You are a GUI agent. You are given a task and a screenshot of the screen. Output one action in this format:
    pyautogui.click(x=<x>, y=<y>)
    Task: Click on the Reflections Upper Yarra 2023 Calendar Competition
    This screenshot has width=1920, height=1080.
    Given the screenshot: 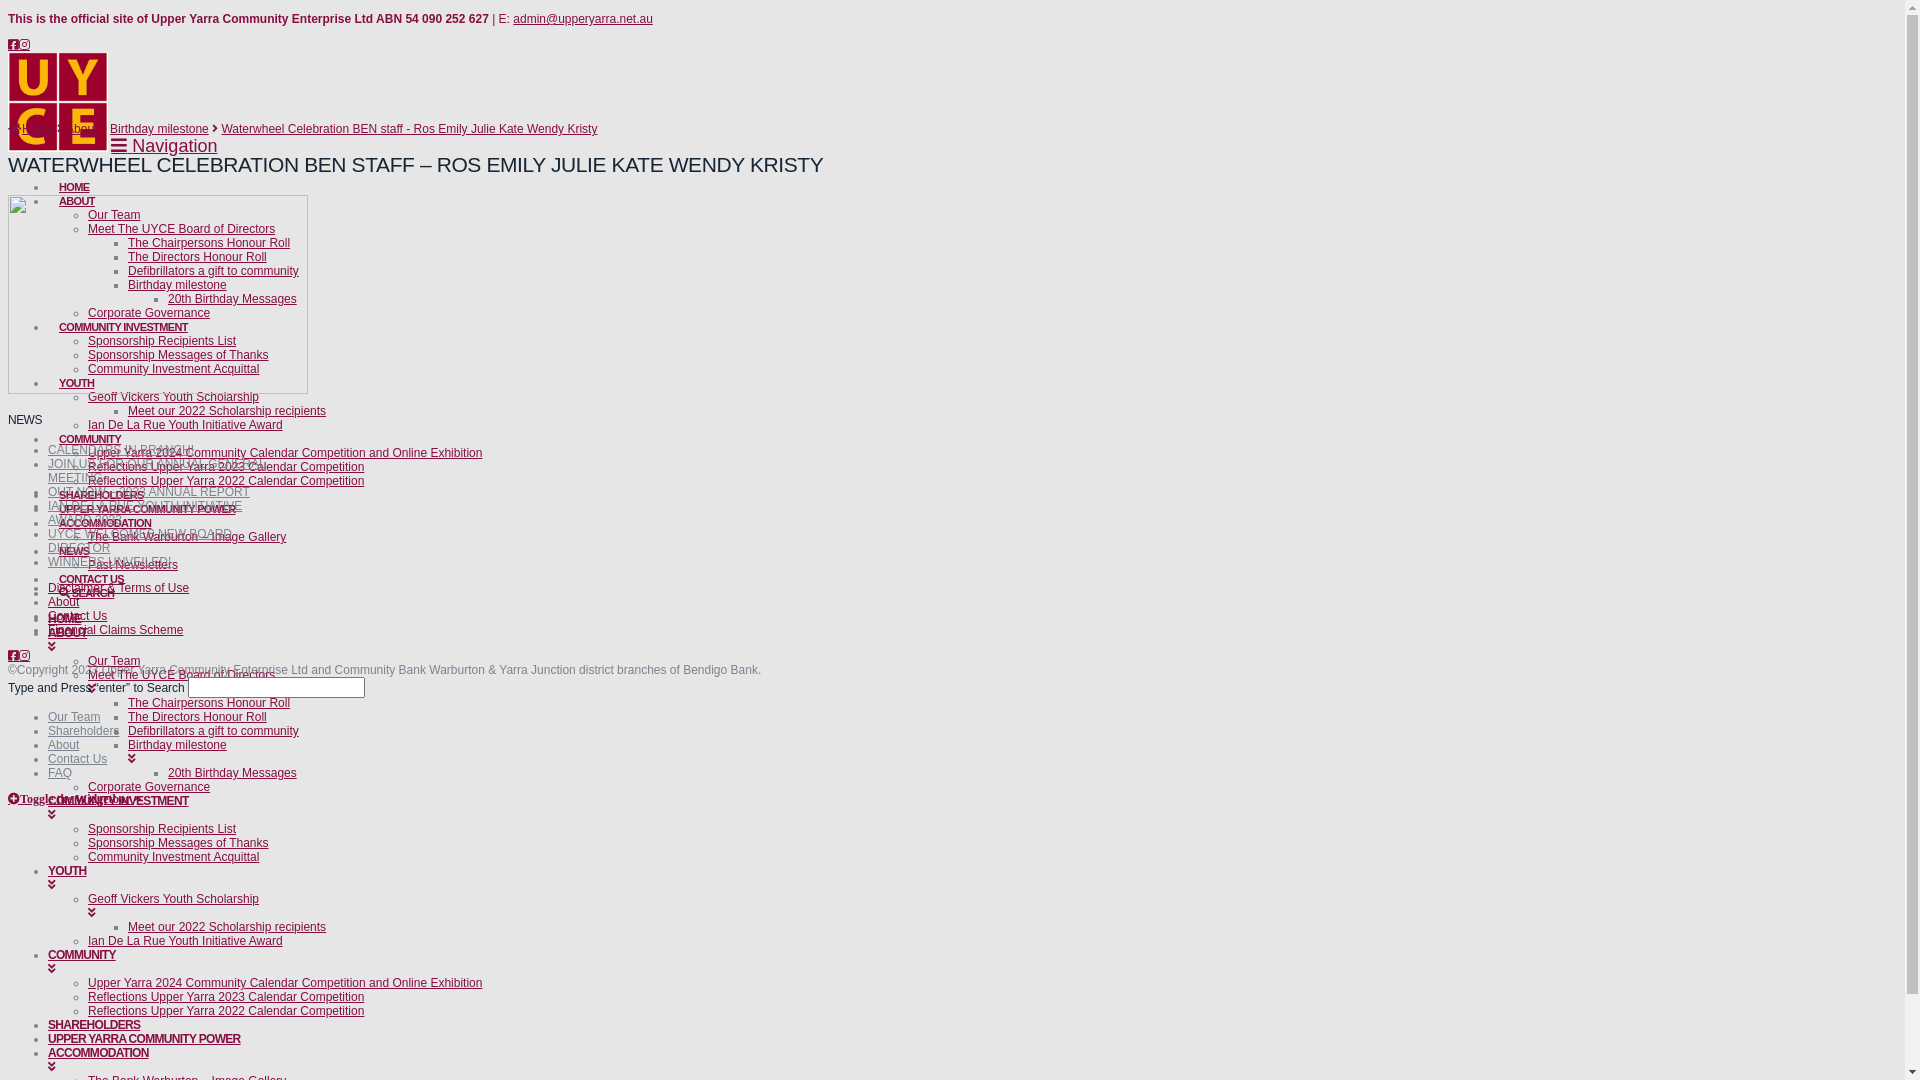 What is the action you would take?
    pyautogui.click(x=226, y=997)
    